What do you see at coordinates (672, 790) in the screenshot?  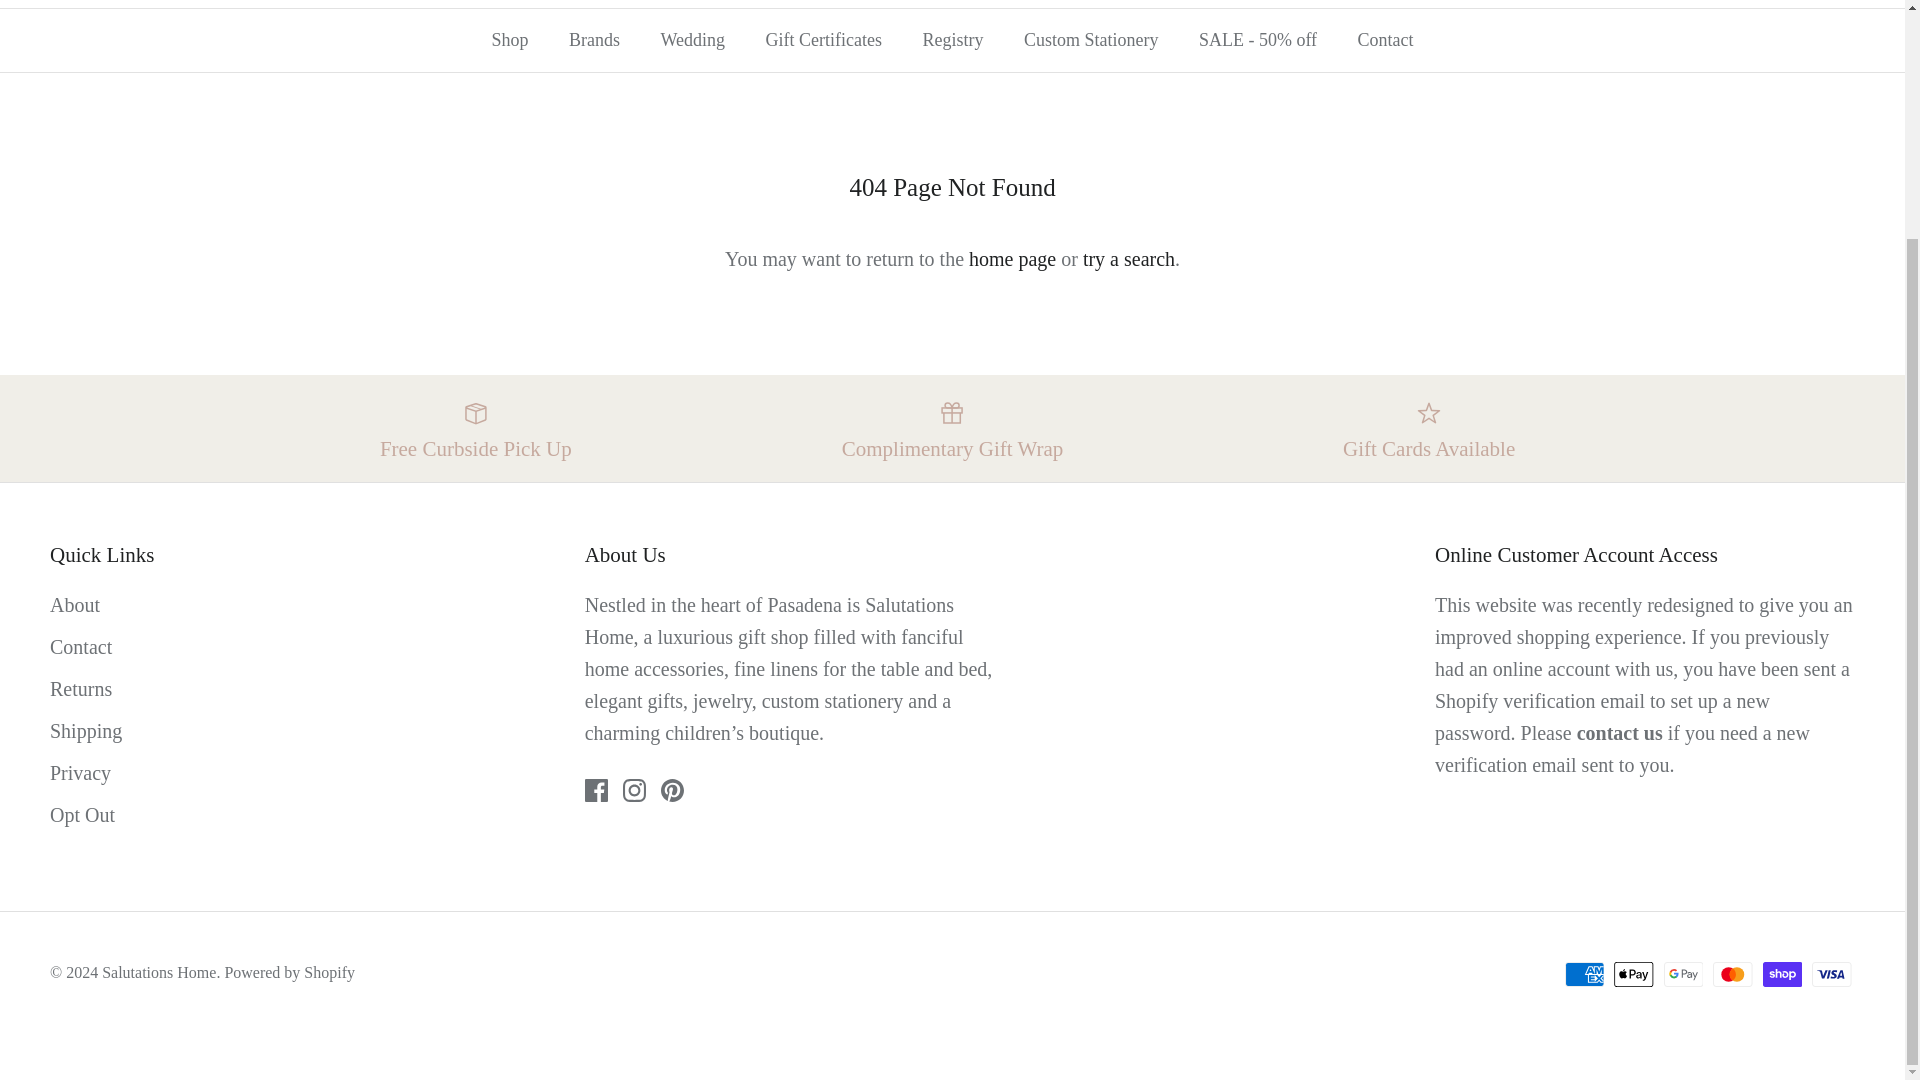 I see `Pinterest` at bounding box center [672, 790].